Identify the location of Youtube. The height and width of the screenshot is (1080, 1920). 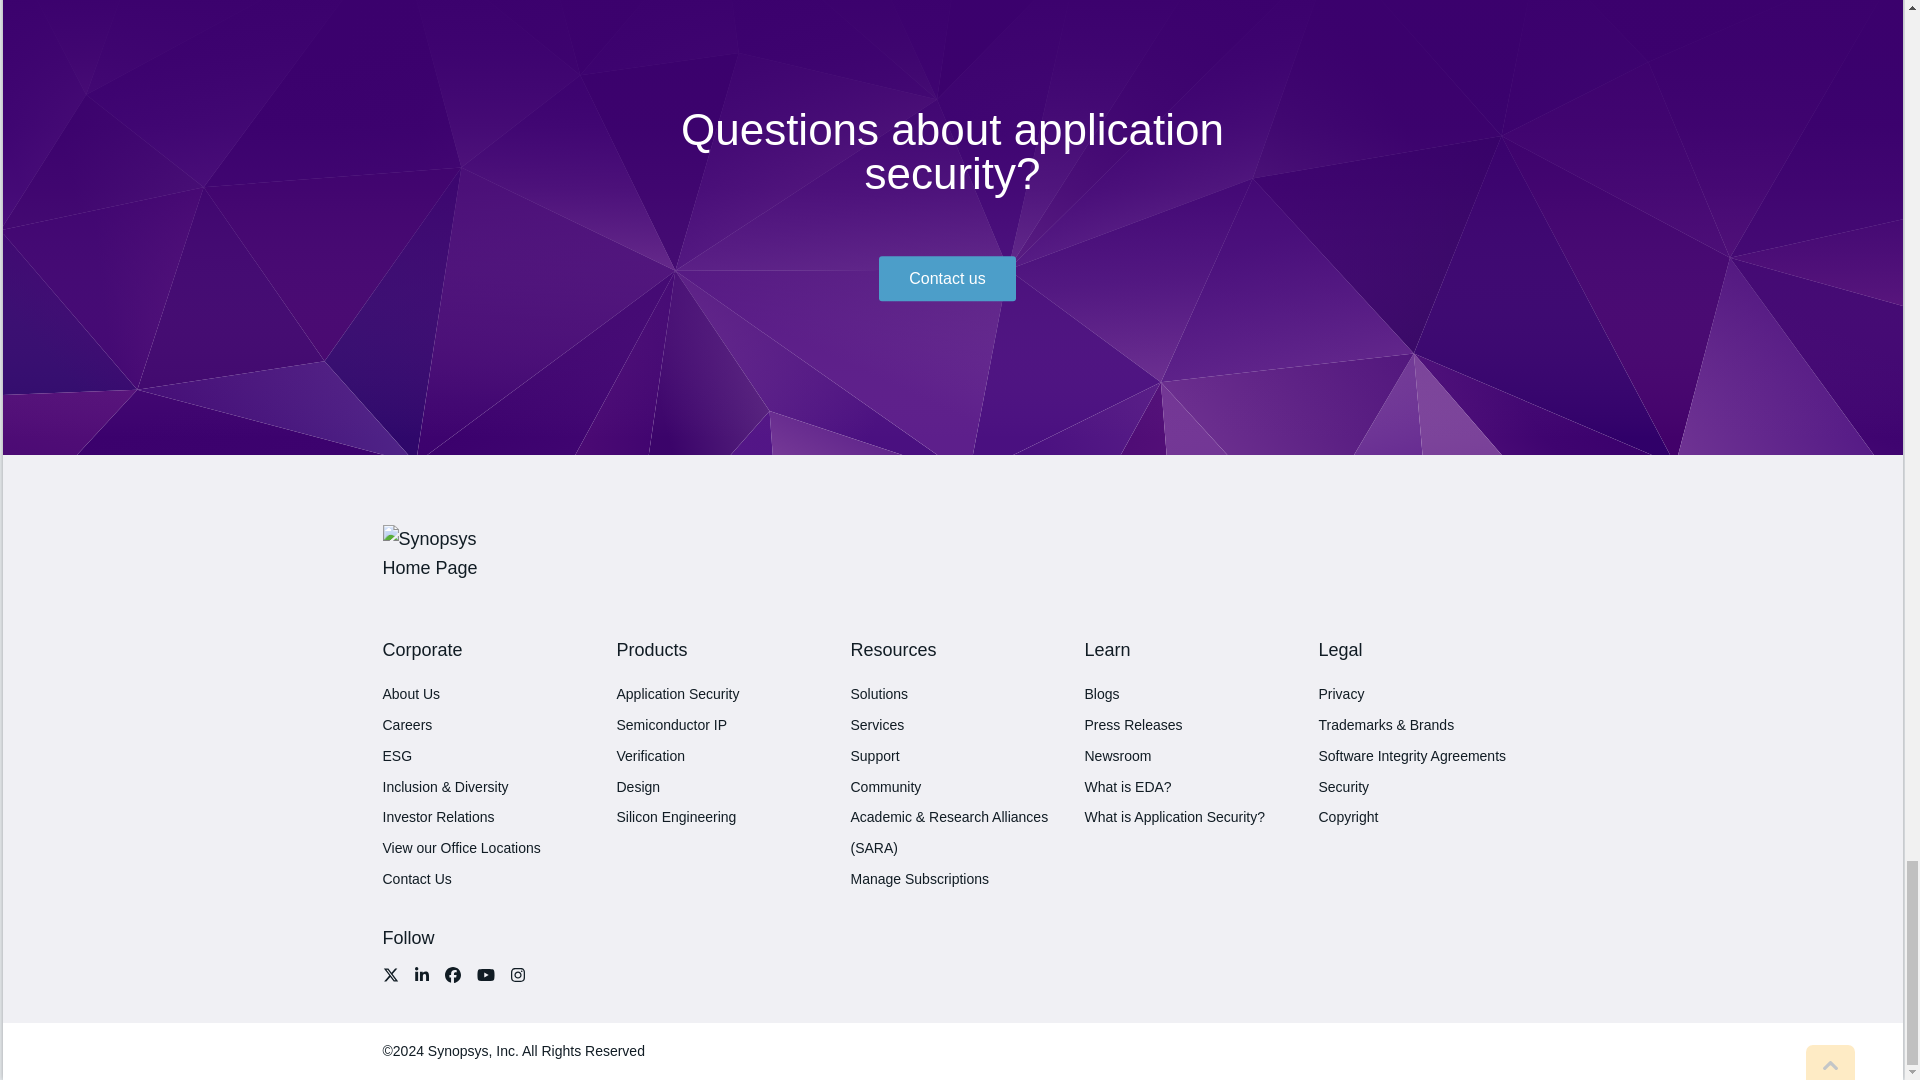
(484, 975).